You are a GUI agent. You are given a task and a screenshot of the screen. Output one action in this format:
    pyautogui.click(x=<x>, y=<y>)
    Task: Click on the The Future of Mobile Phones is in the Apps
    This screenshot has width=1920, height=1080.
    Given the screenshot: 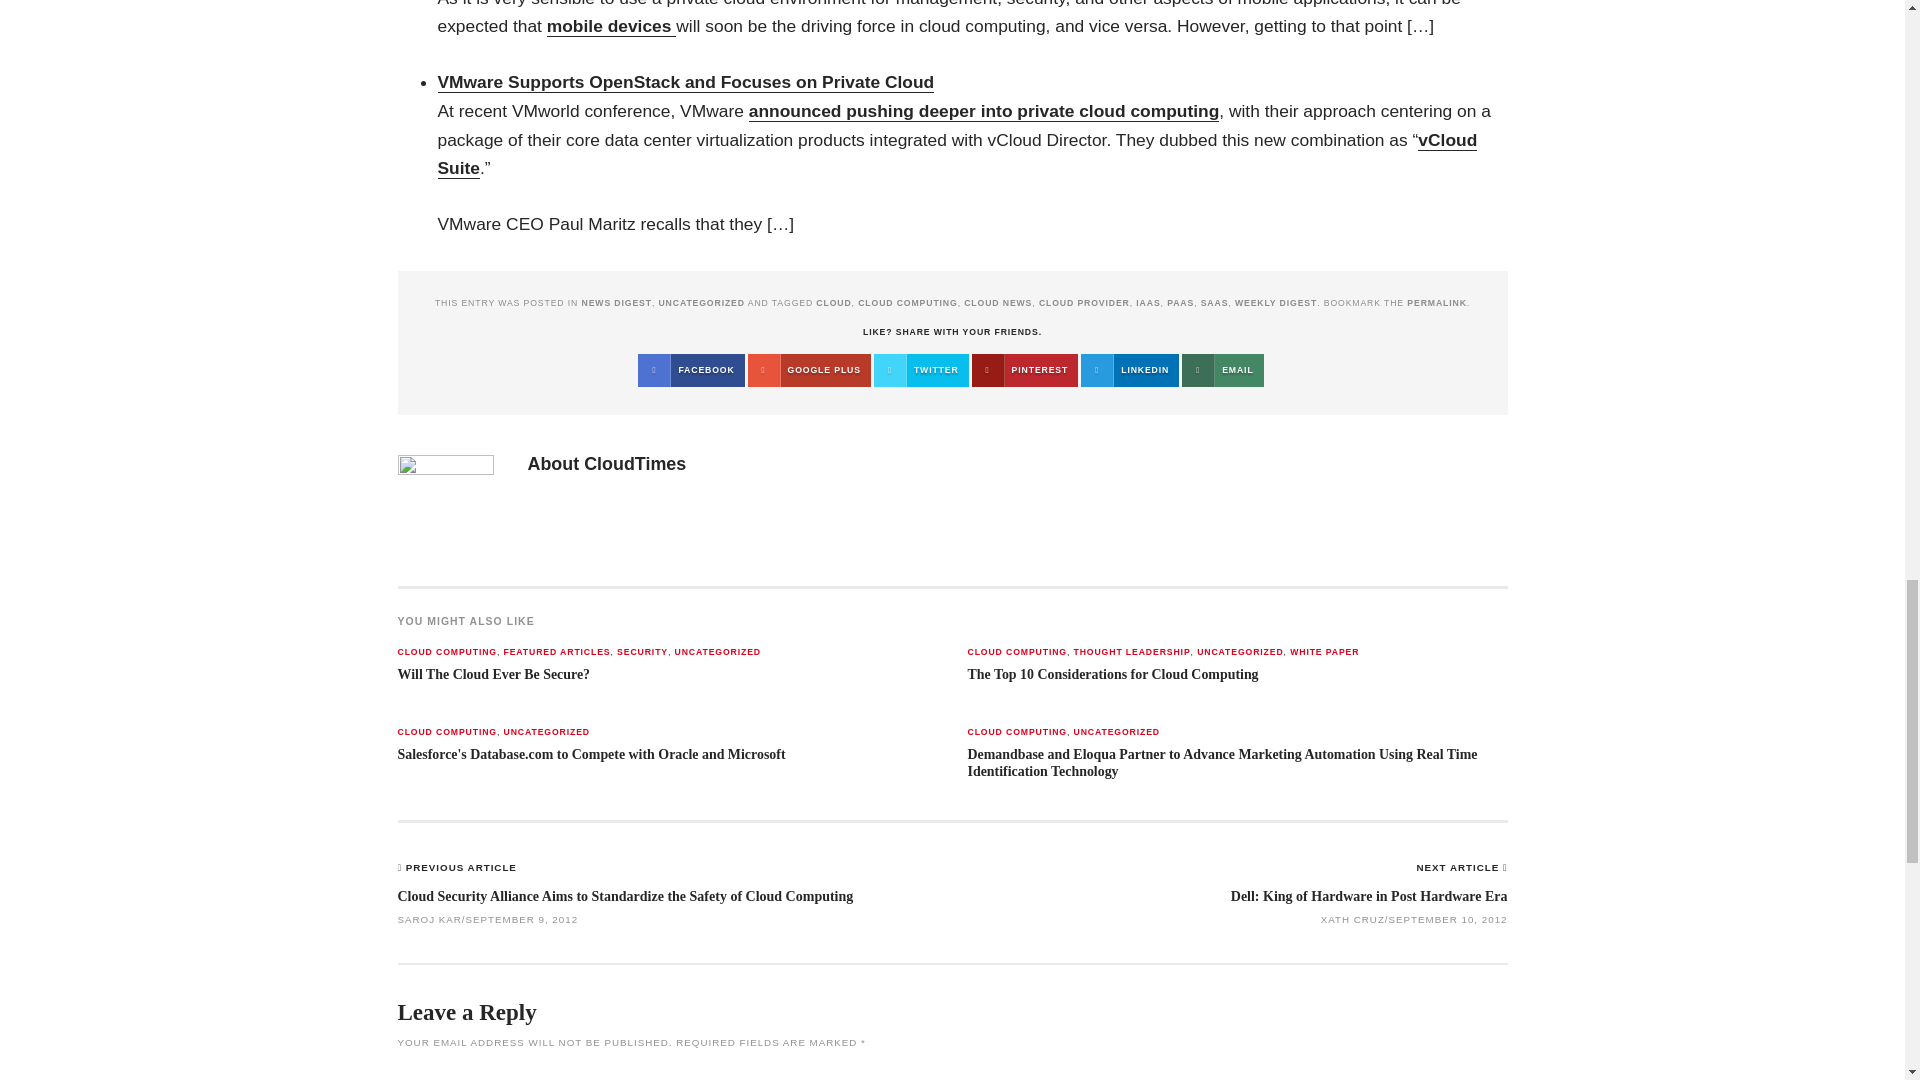 What is the action you would take?
    pyautogui.click(x=612, y=26)
    